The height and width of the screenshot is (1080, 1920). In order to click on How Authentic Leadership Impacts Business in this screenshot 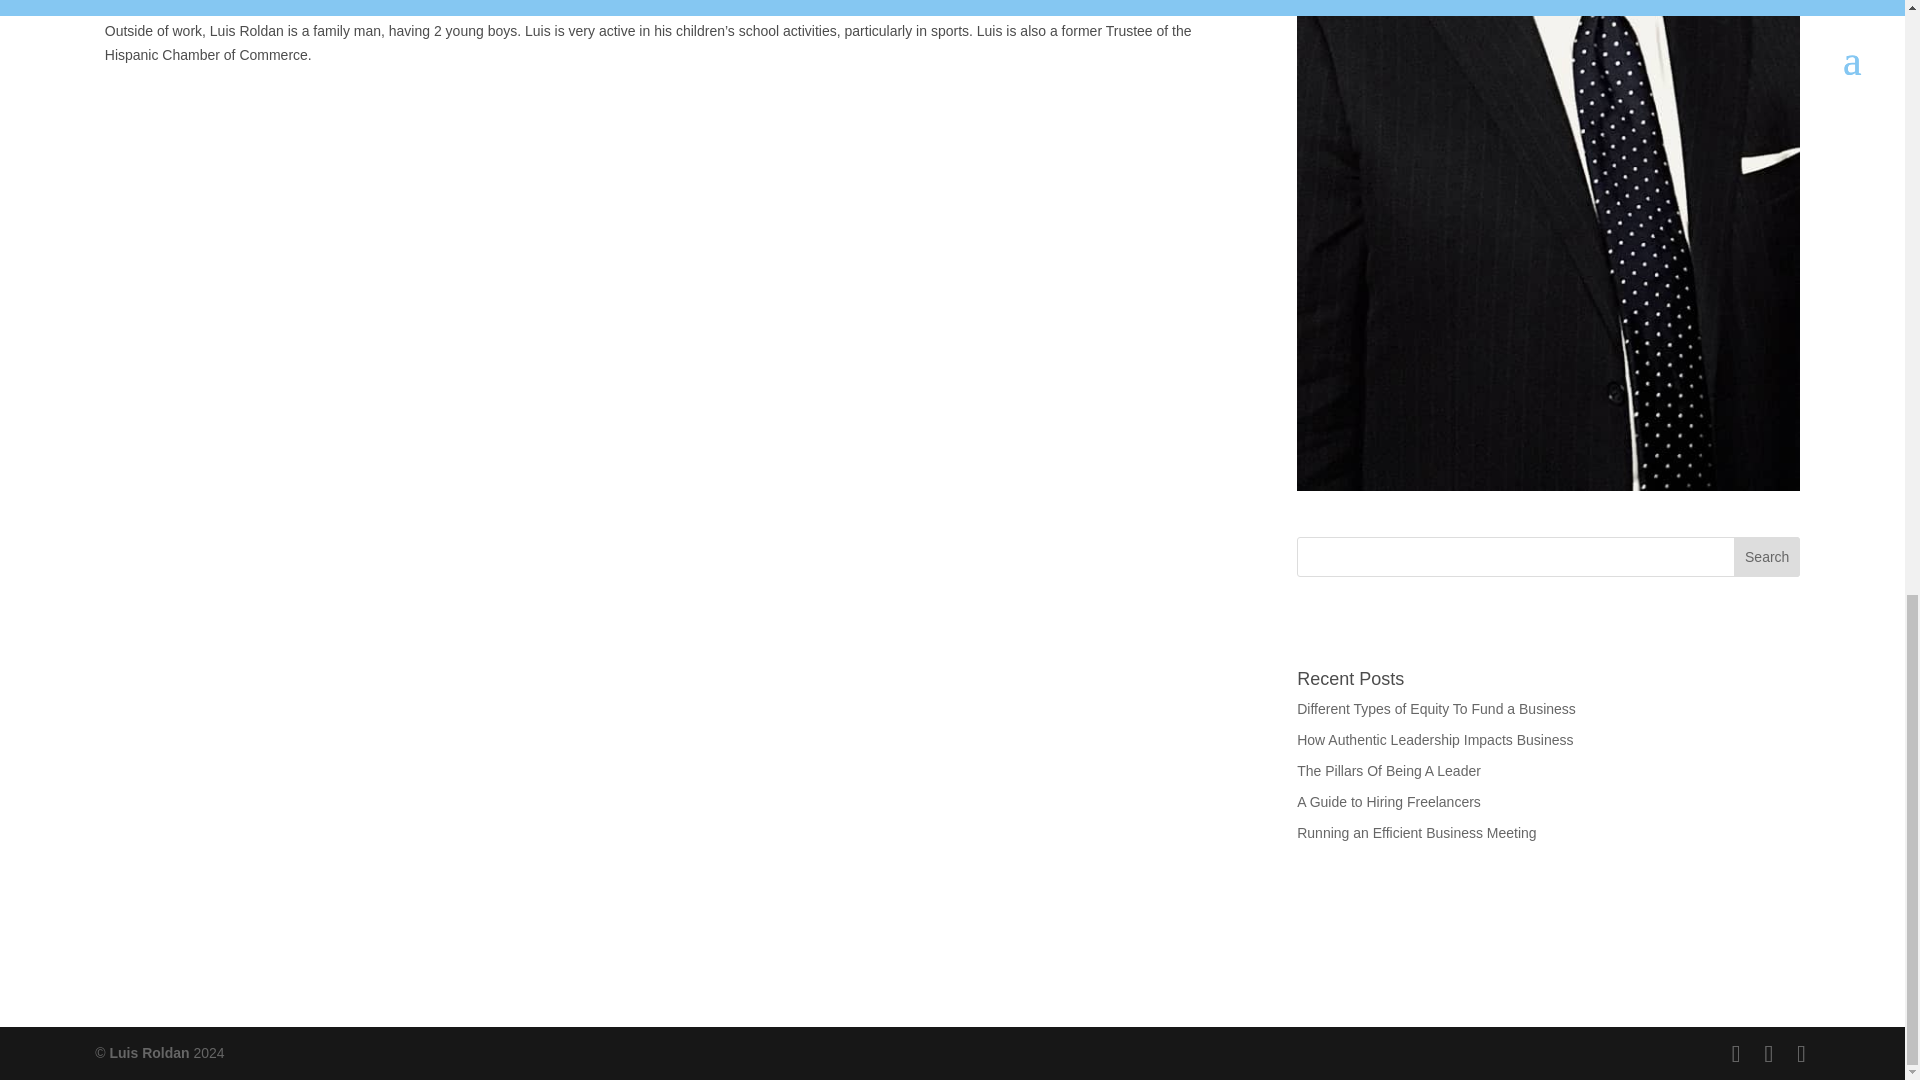, I will do `click(1434, 740)`.